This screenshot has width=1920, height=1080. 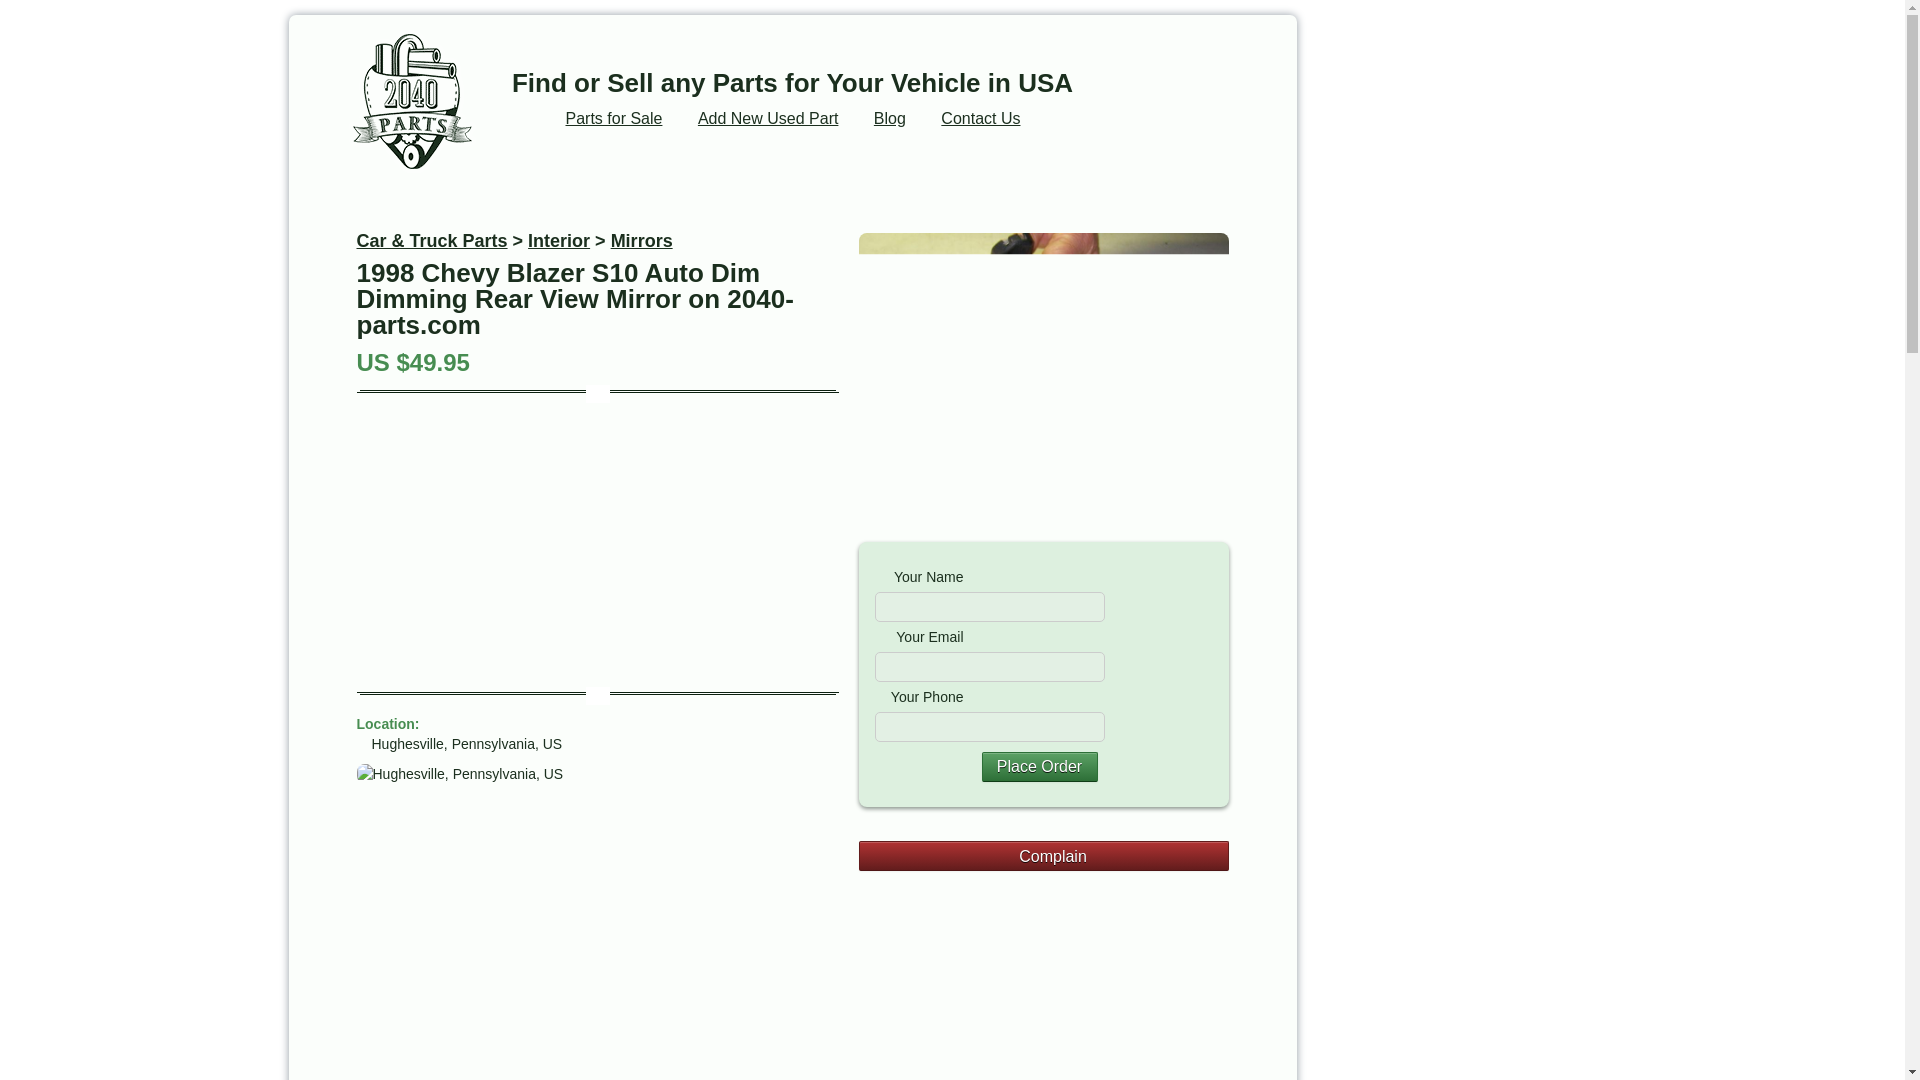 What do you see at coordinates (1040, 766) in the screenshot?
I see `Place Order` at bounding box center [1040, 766].